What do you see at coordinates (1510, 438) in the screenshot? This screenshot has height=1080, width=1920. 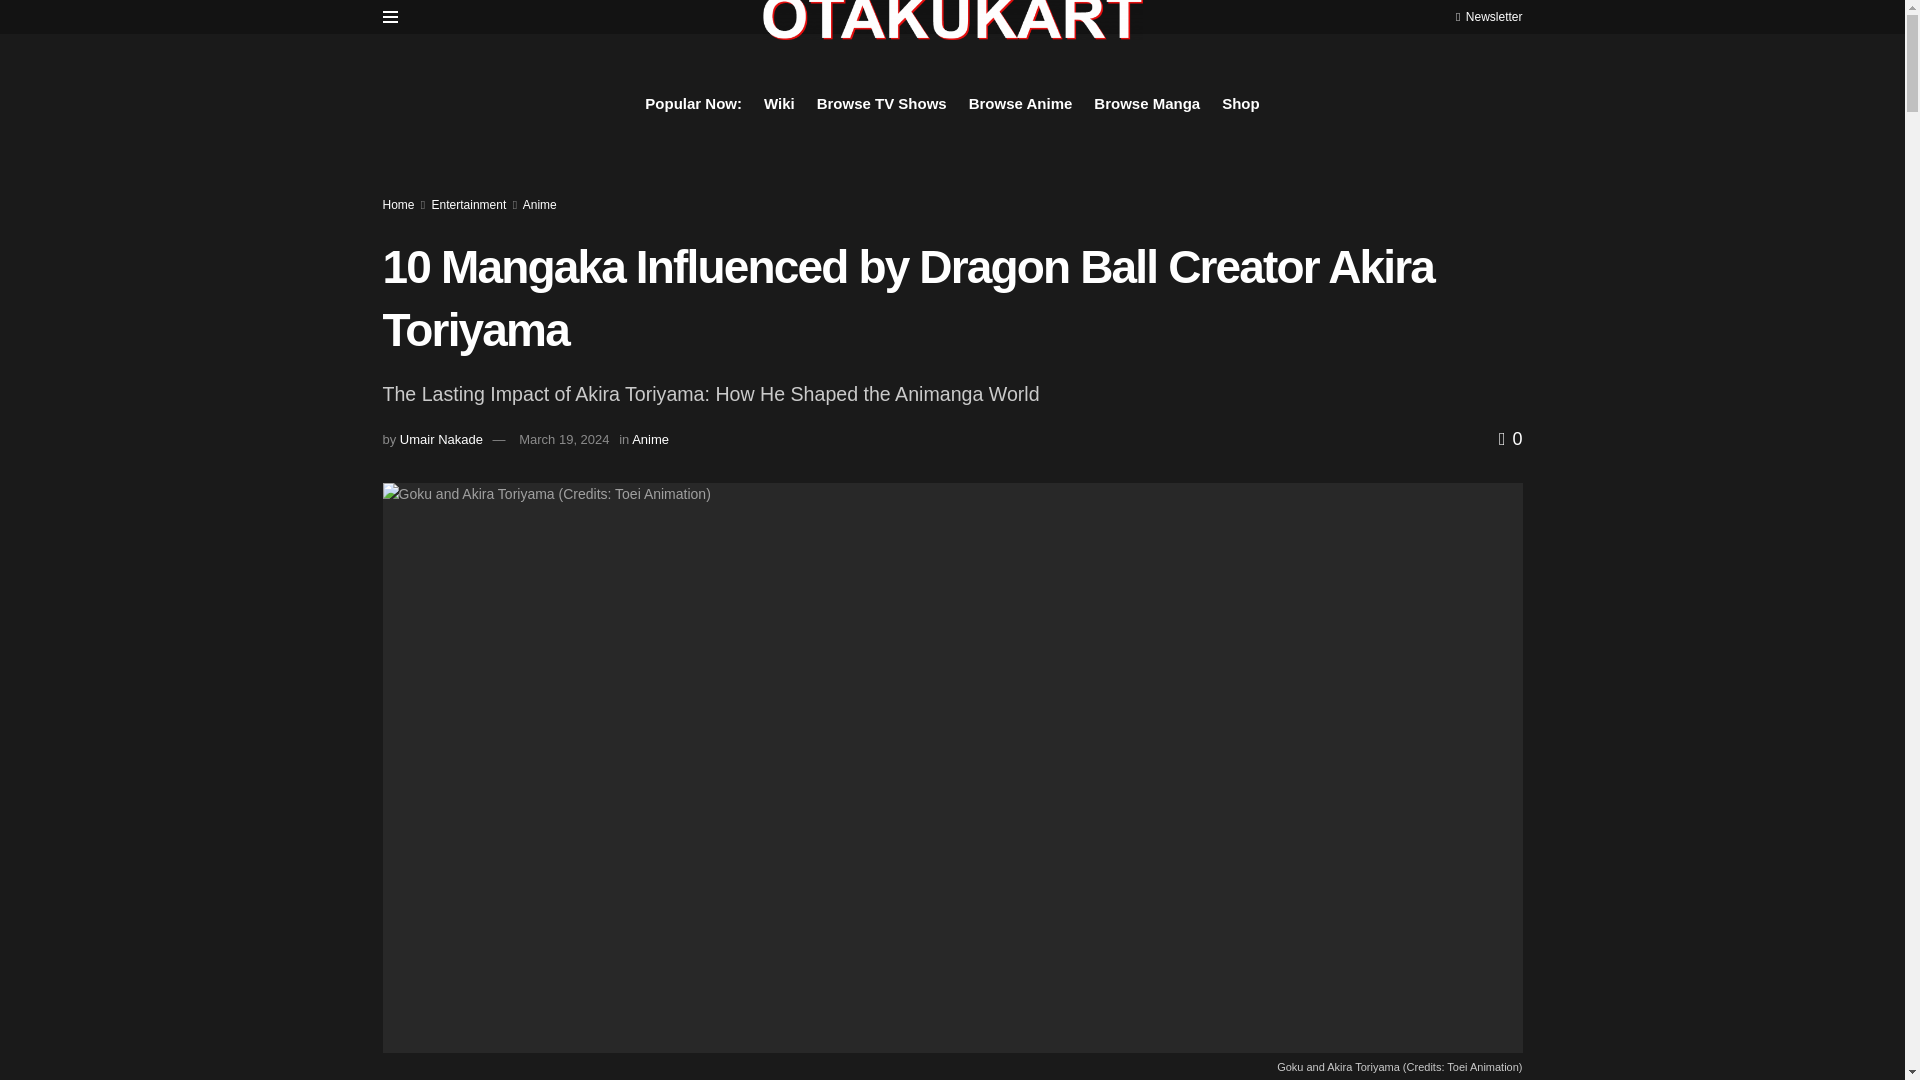 I see `0` at bounding box center [1510, 438].